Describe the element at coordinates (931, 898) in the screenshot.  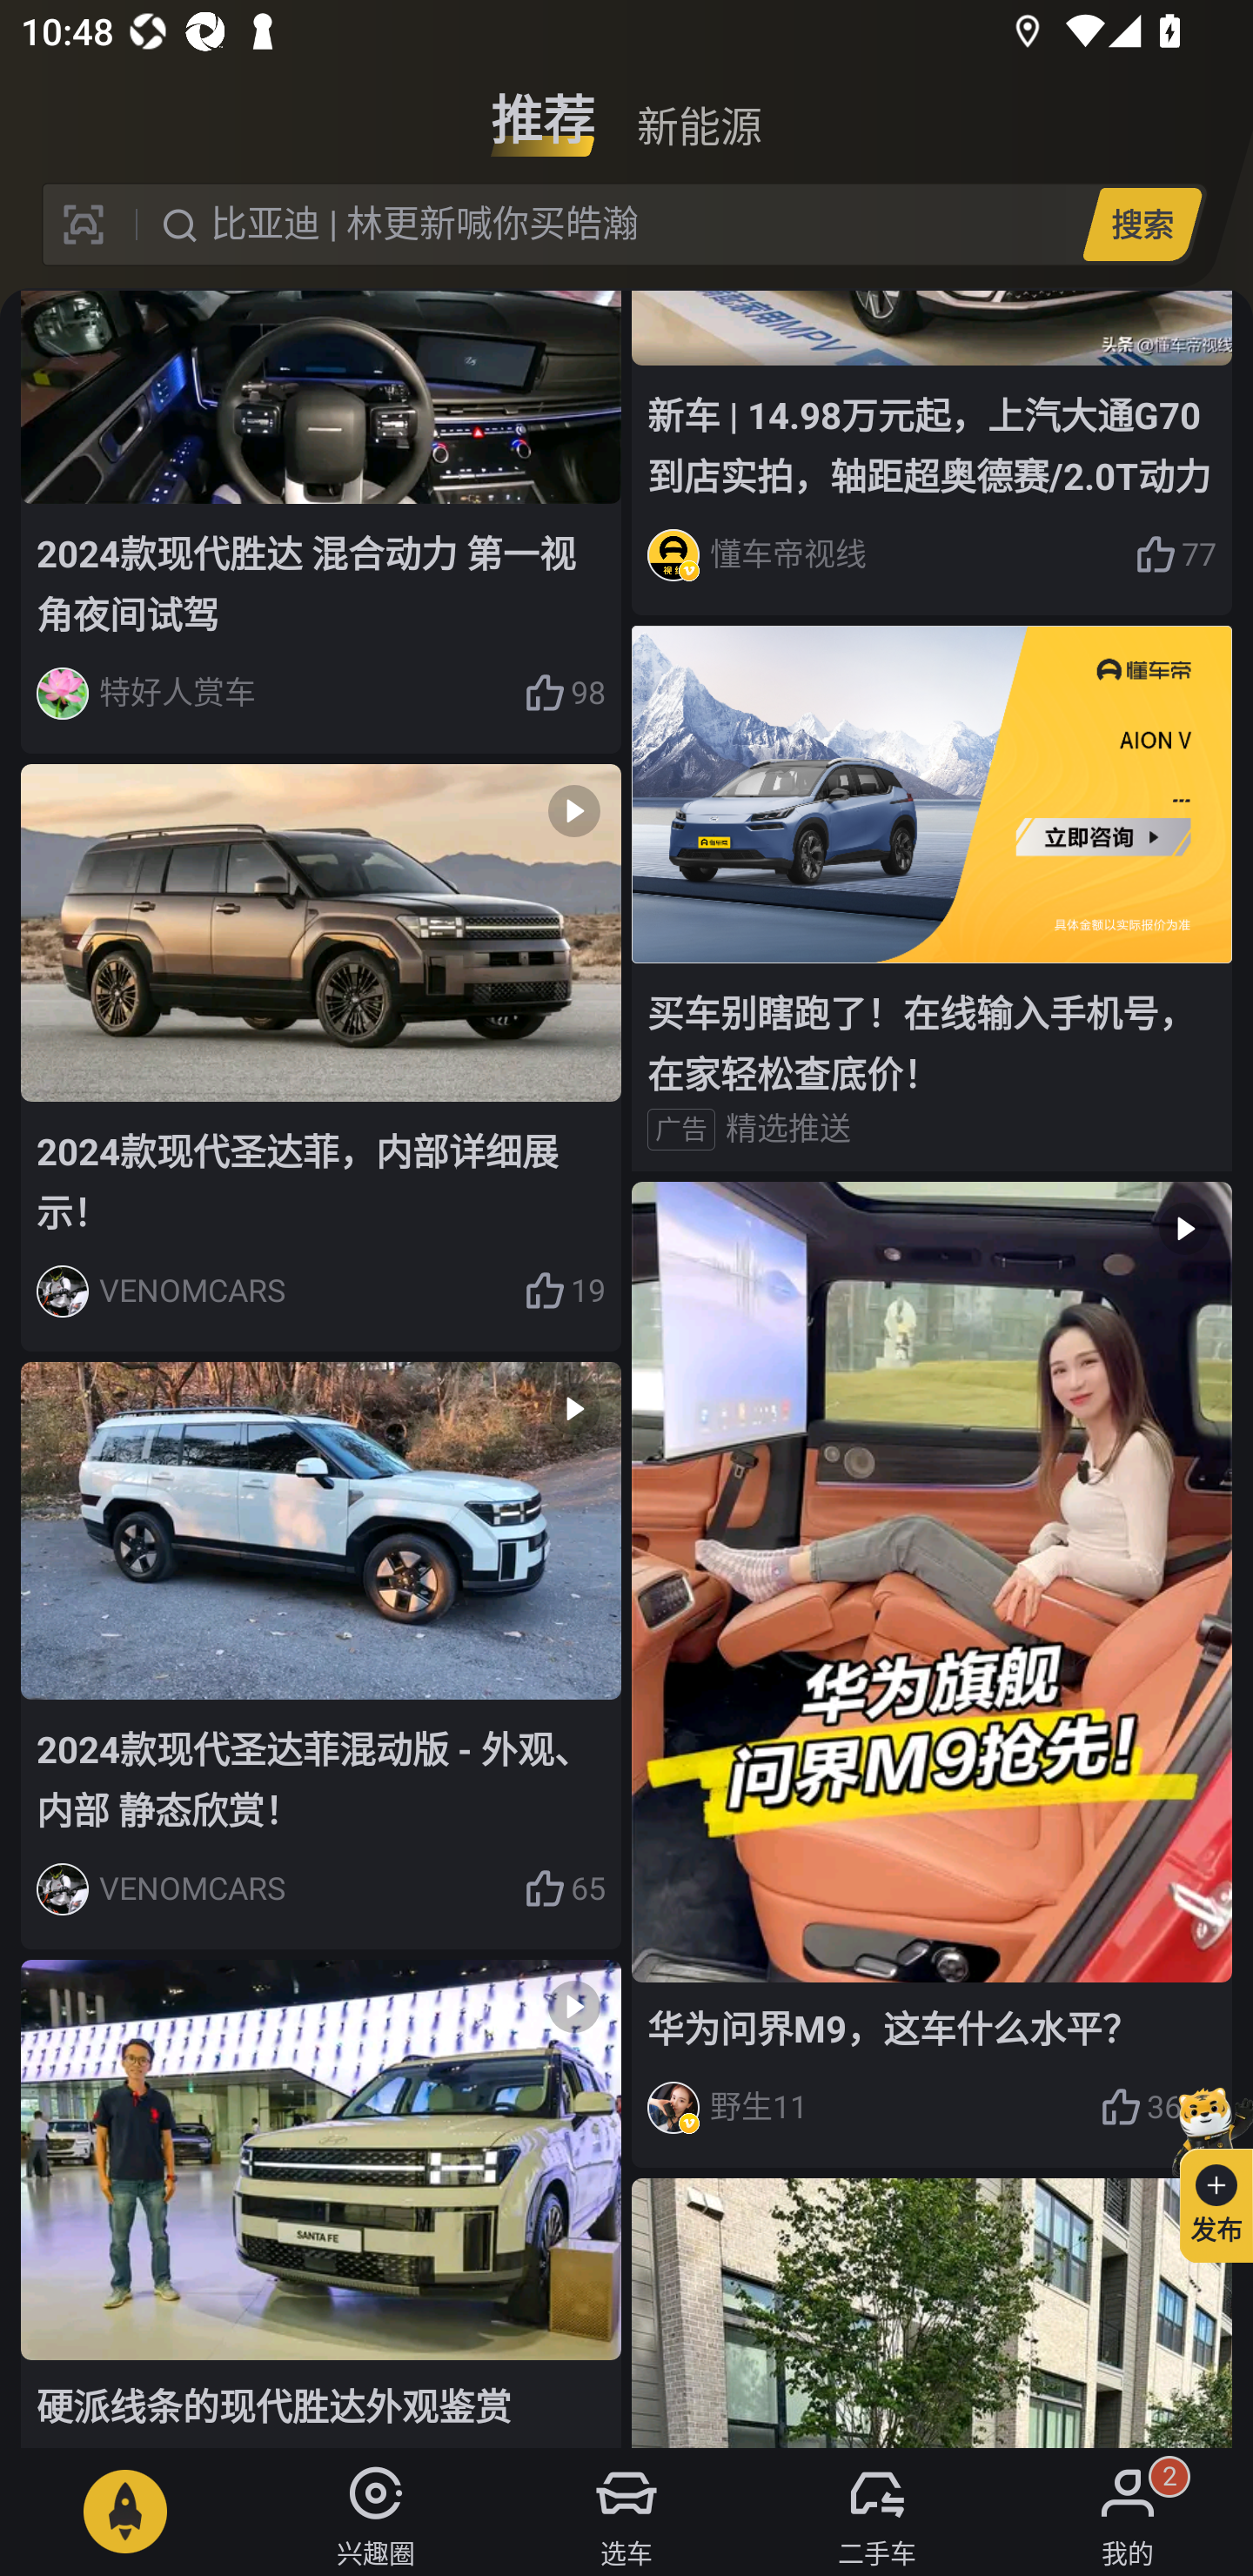
I see `买车别瞎跑了！在线输入手机号，在家轻松查底价！ 广告 精选推送` at that location.